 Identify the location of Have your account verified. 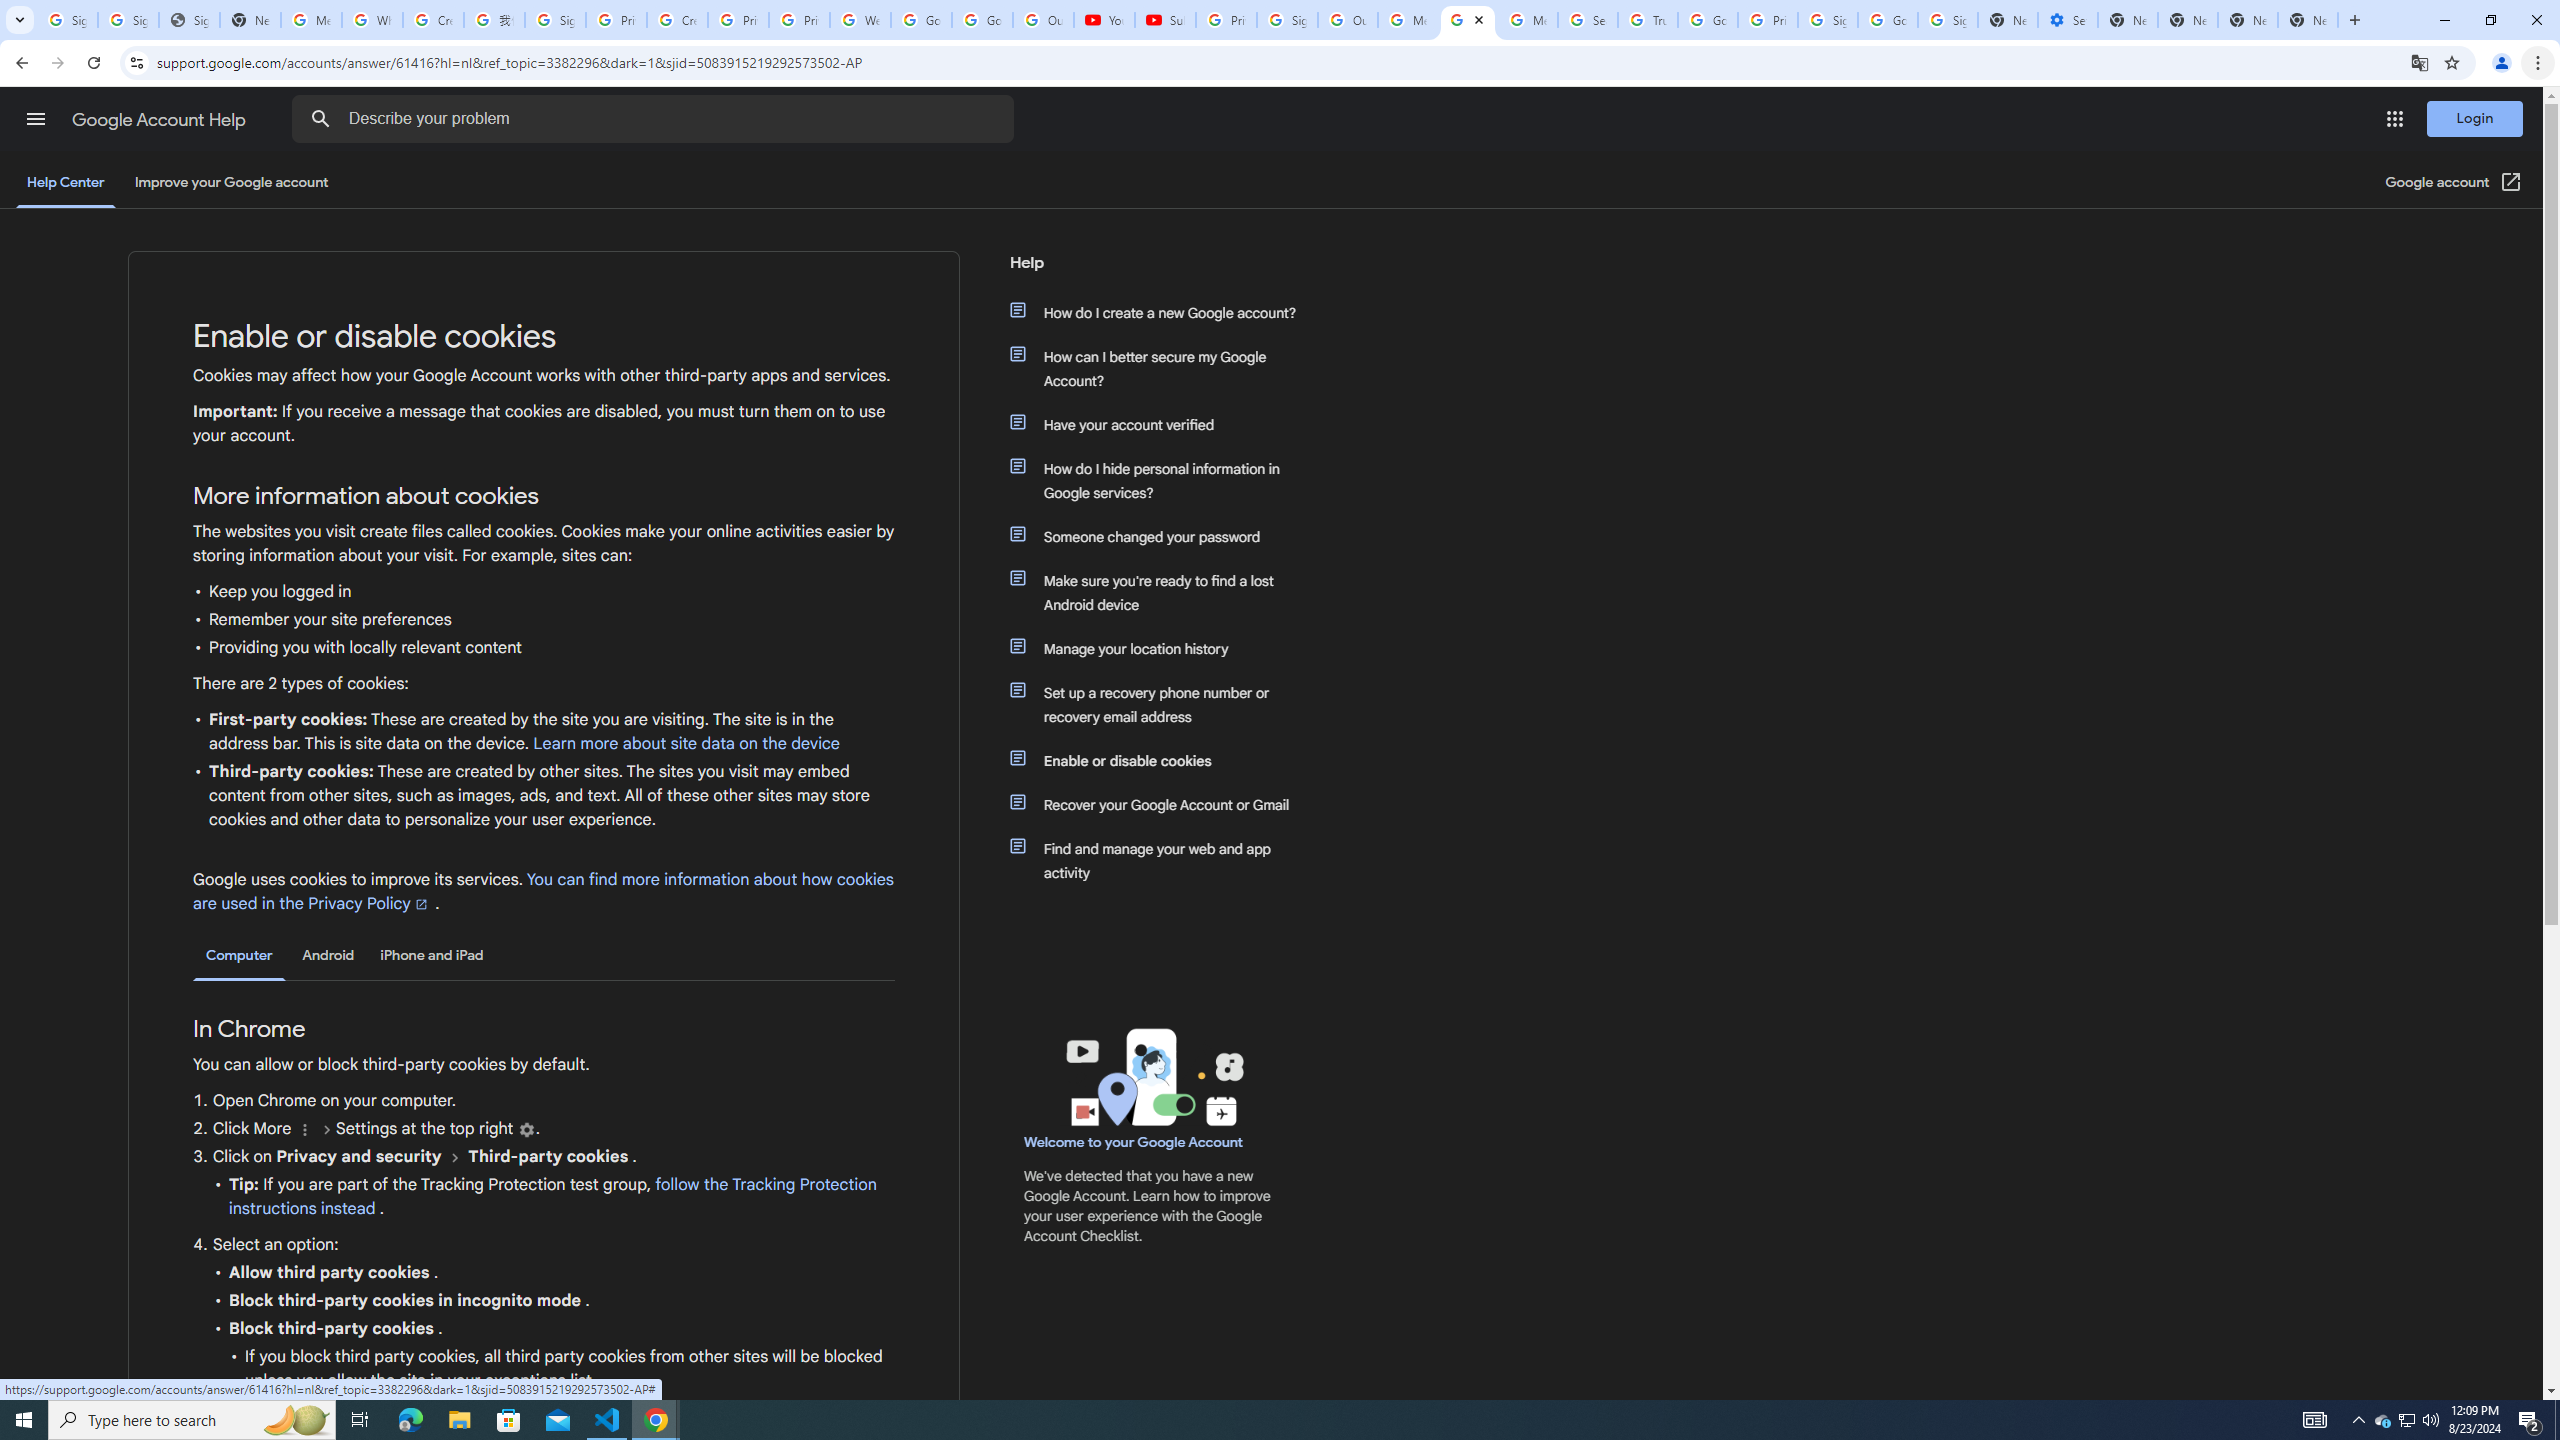
(1163, 424).